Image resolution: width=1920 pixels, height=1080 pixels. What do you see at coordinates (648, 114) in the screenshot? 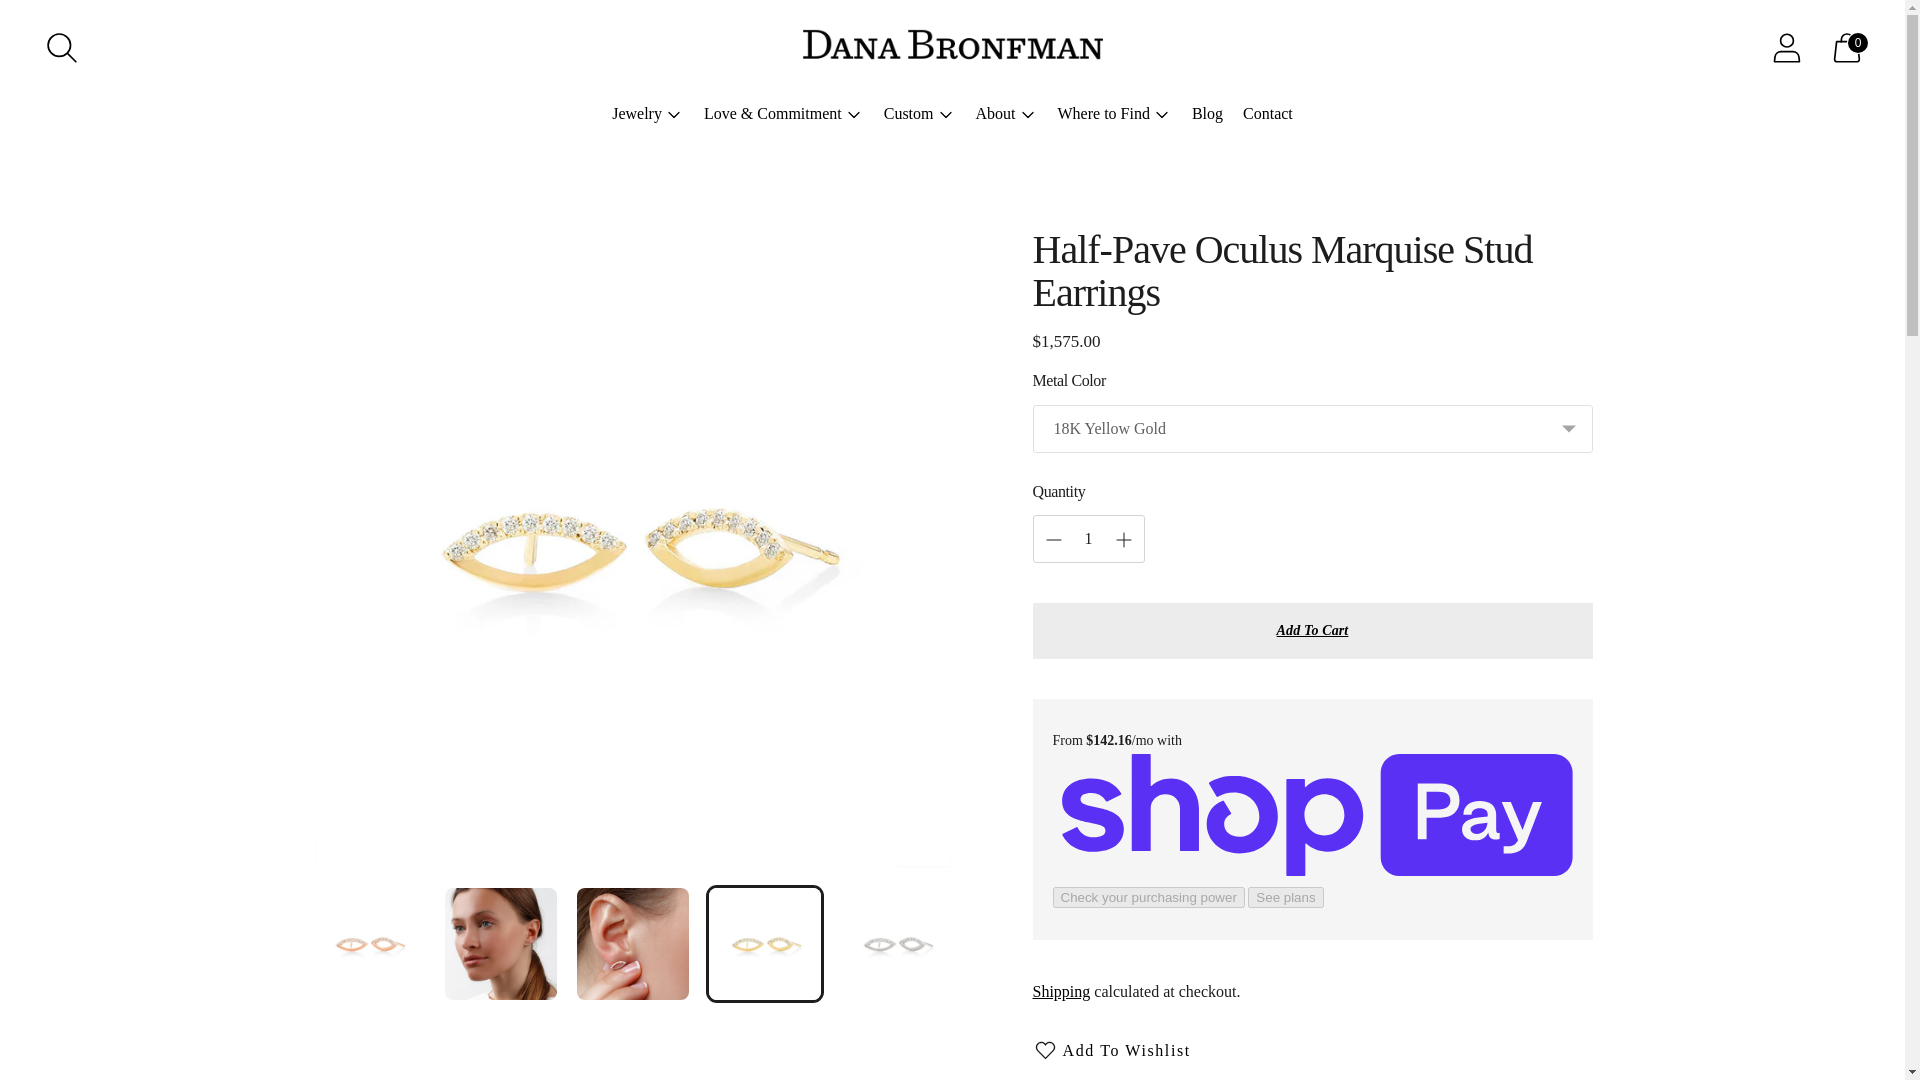
I see `Jewelry` at bounding box center [648, 114].